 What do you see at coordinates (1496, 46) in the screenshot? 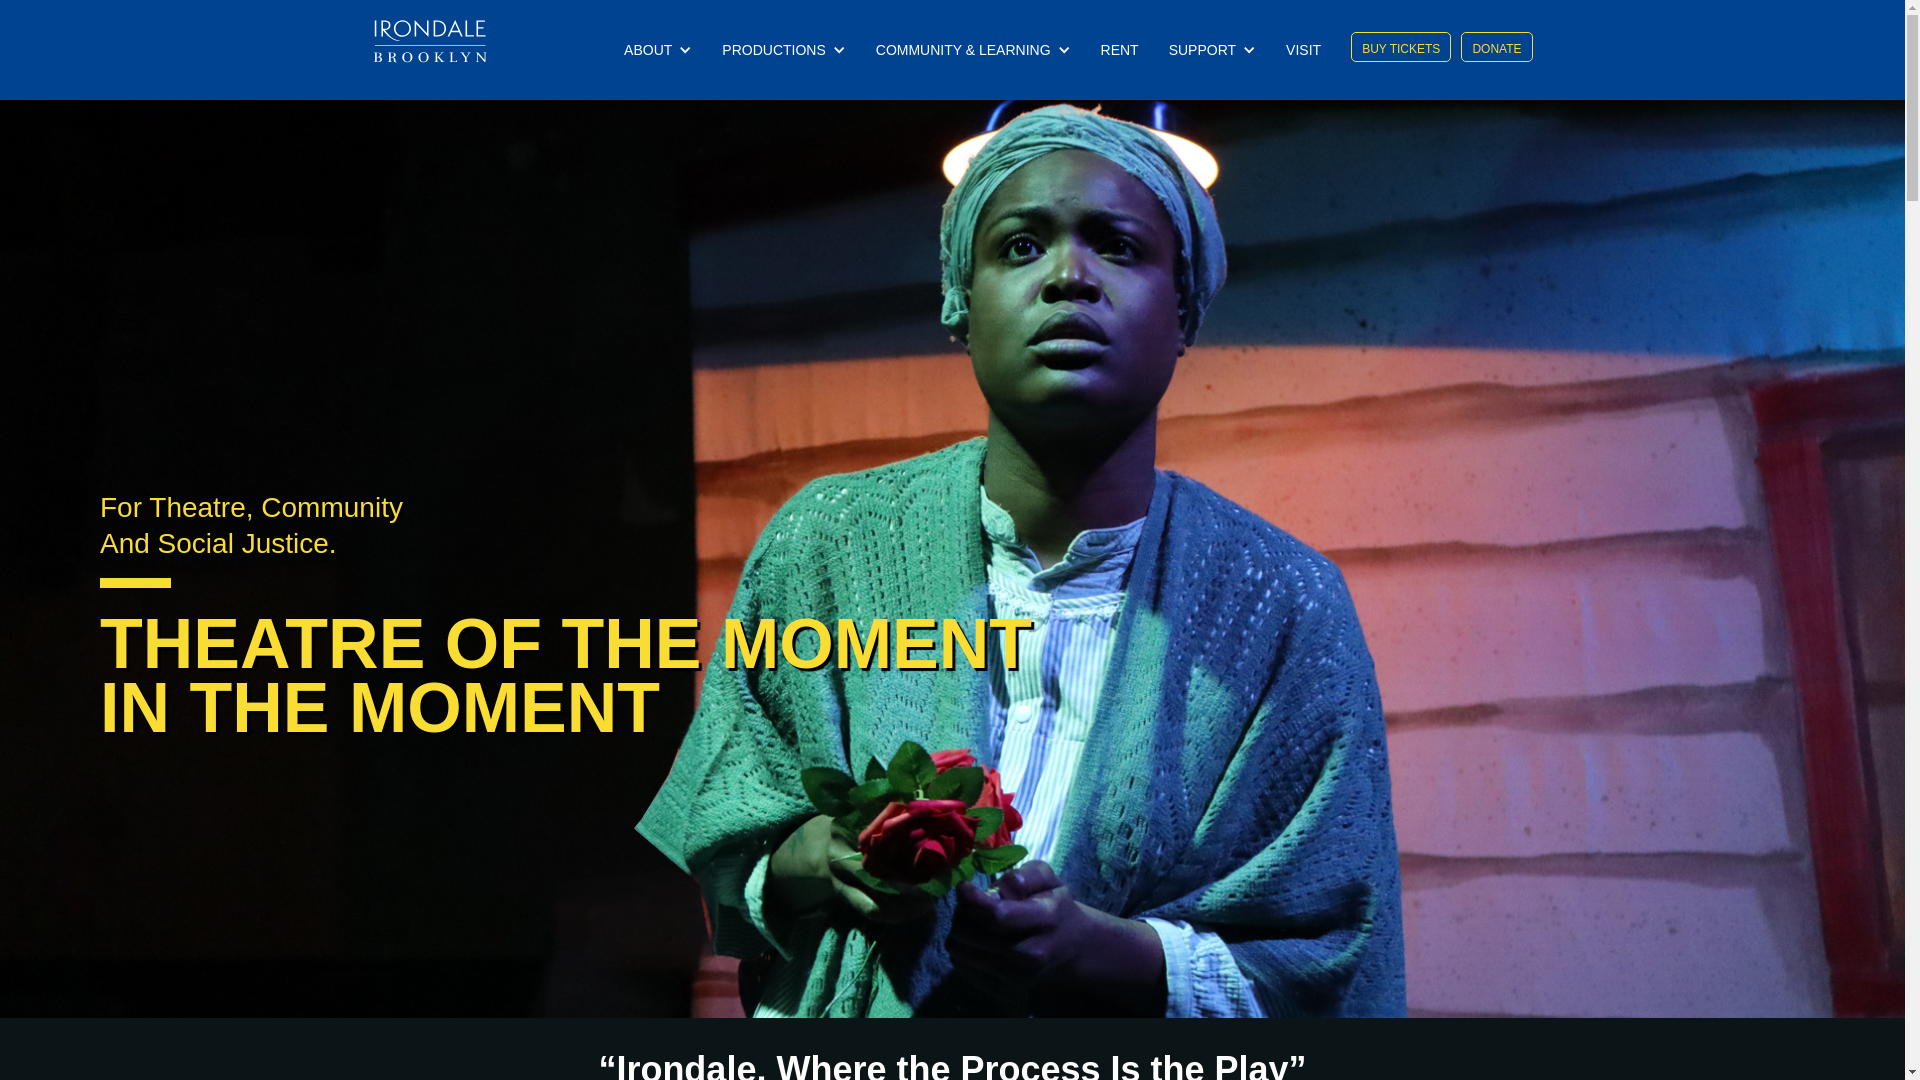
I see `DONATE` at bounding box center [1496, 46].